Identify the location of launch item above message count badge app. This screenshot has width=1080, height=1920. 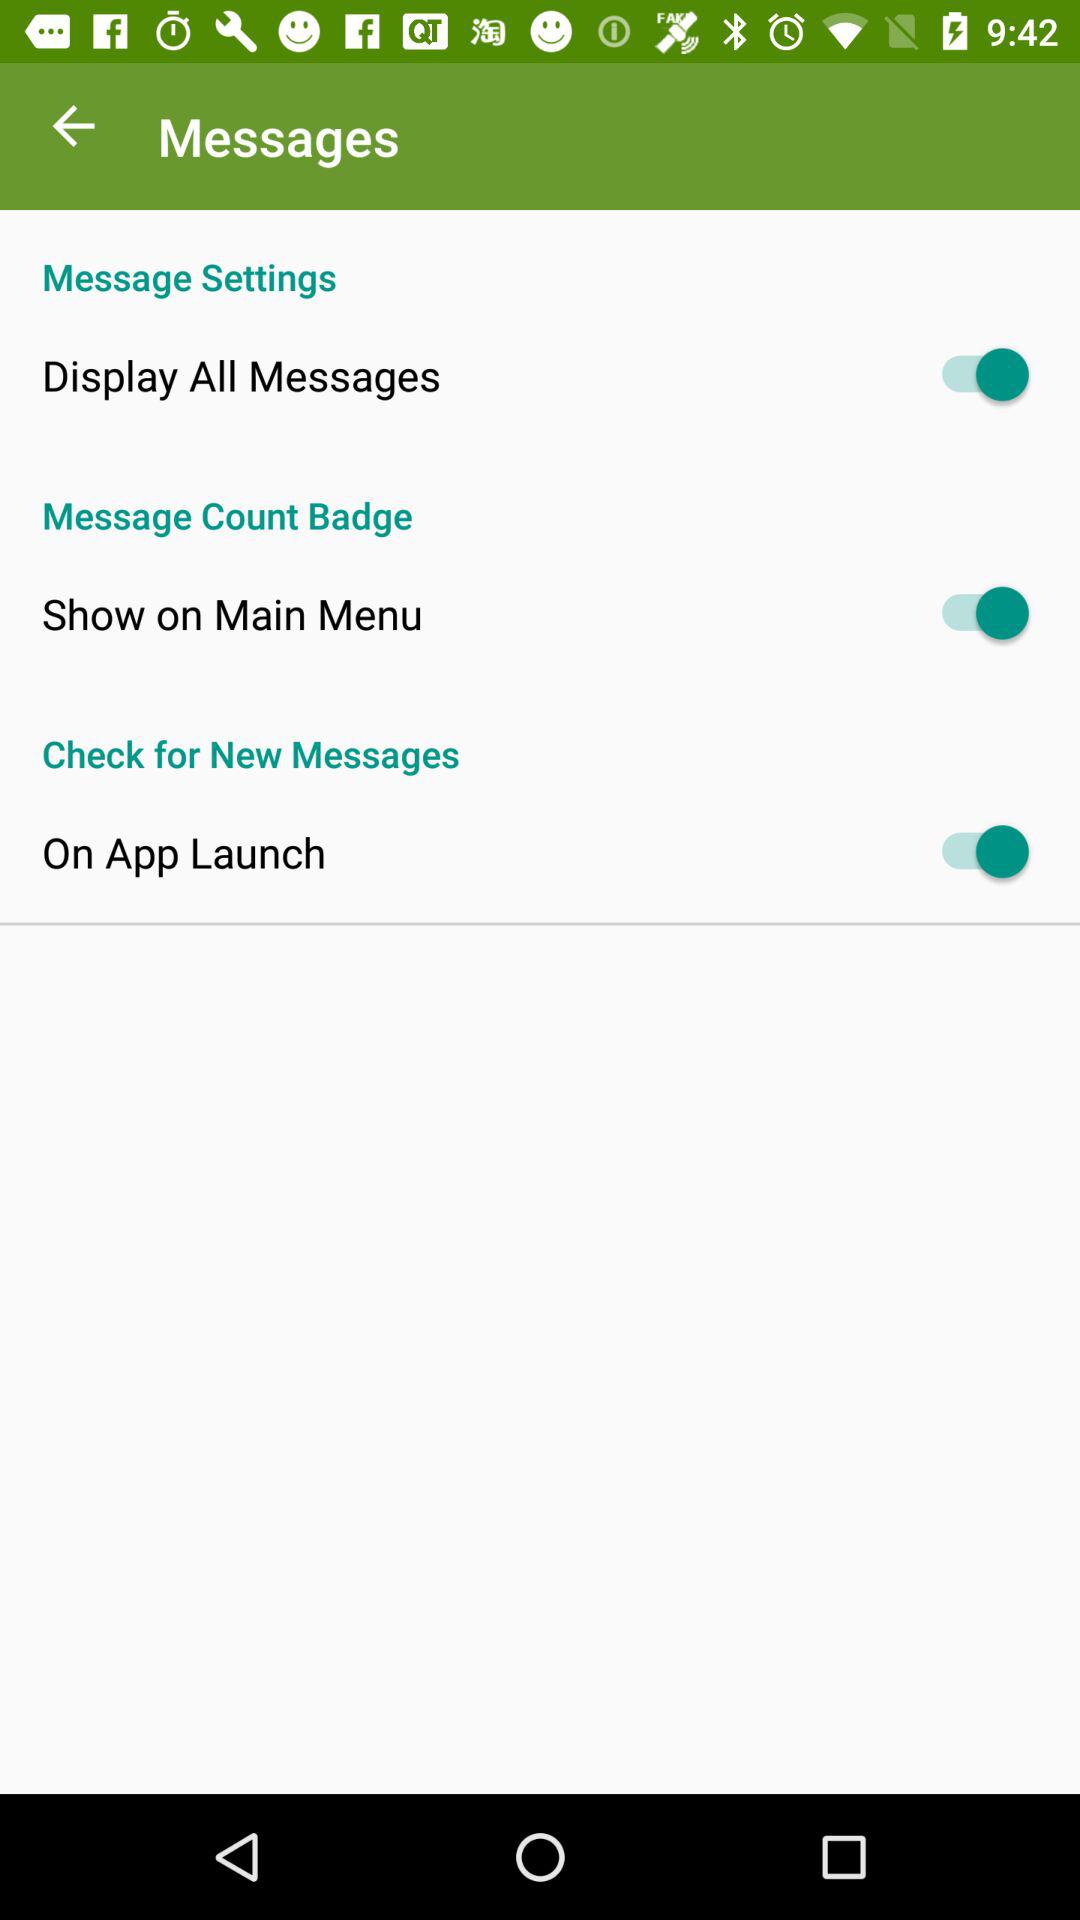
(241, 374).